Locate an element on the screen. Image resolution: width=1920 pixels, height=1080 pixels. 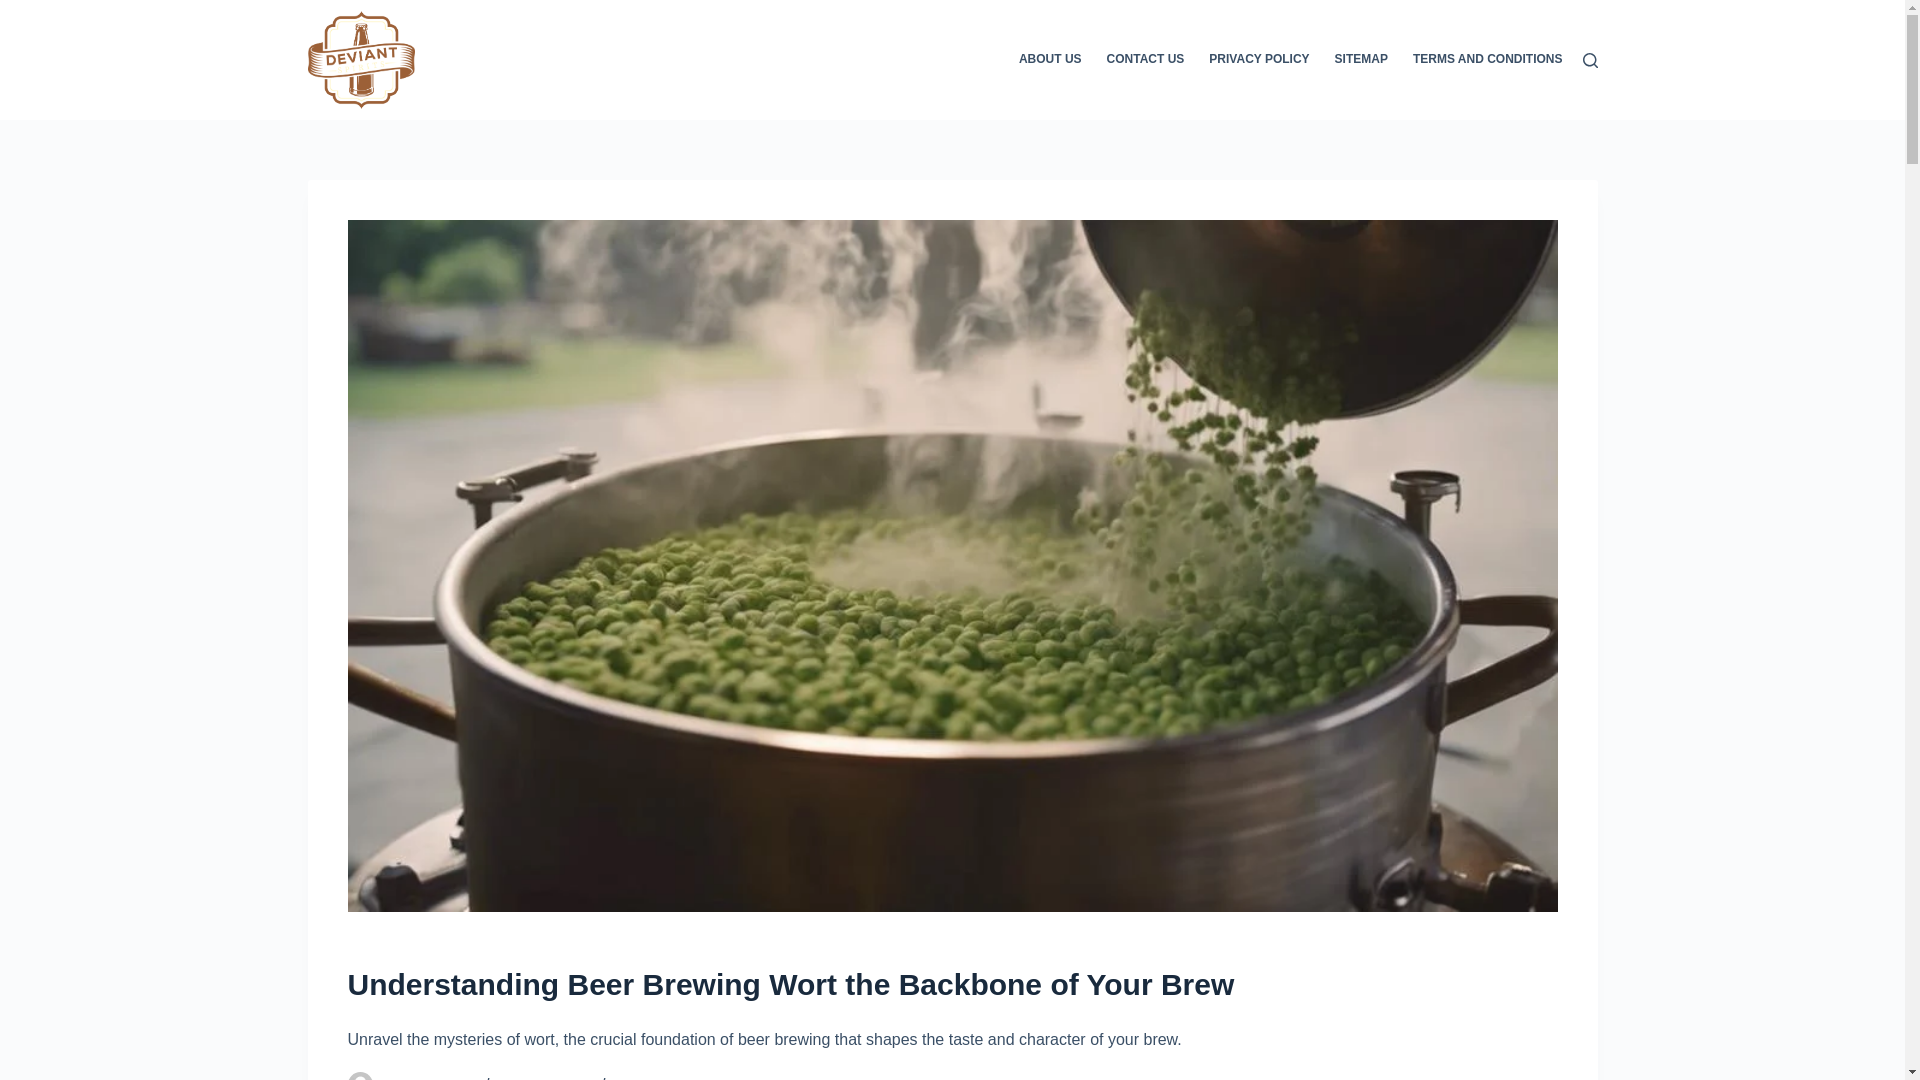
Posts by Deviant Spirit is located at coordinates (429, 1078).